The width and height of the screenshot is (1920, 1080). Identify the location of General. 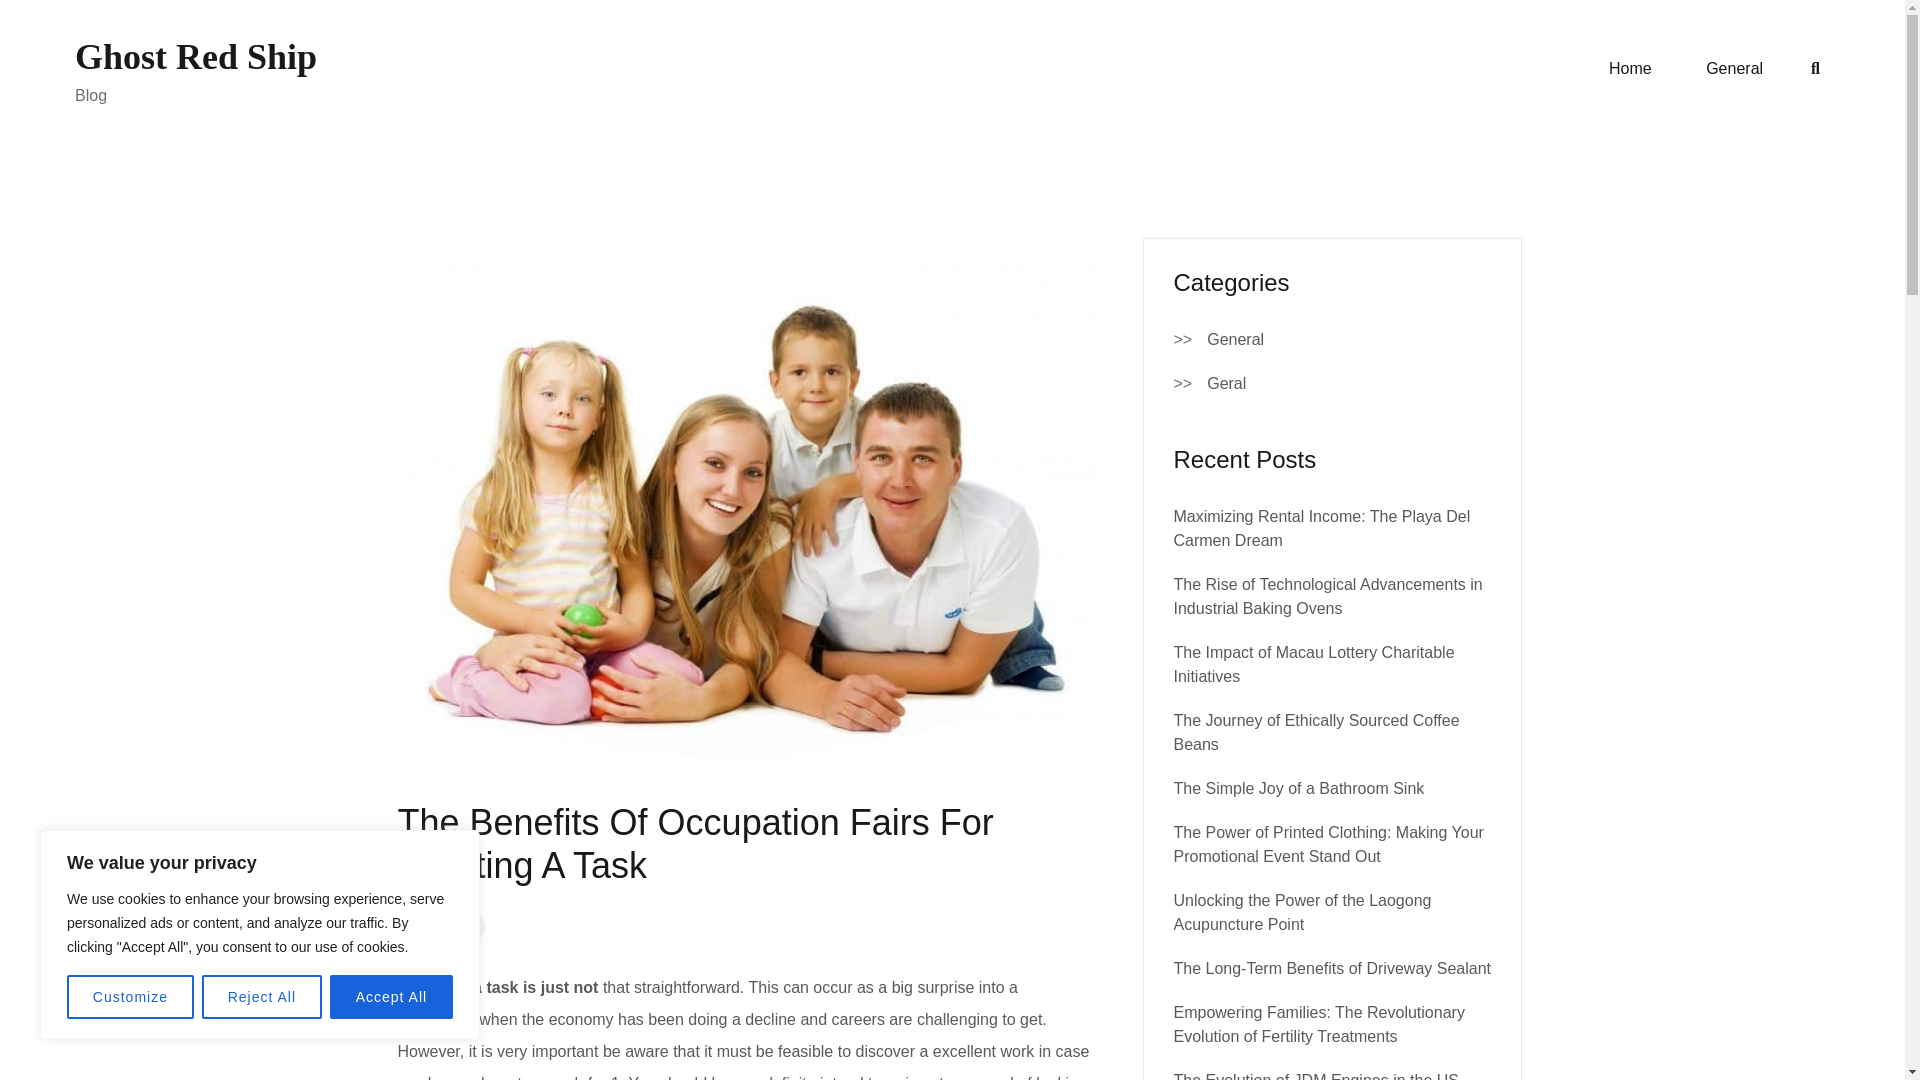
(1734, 69).